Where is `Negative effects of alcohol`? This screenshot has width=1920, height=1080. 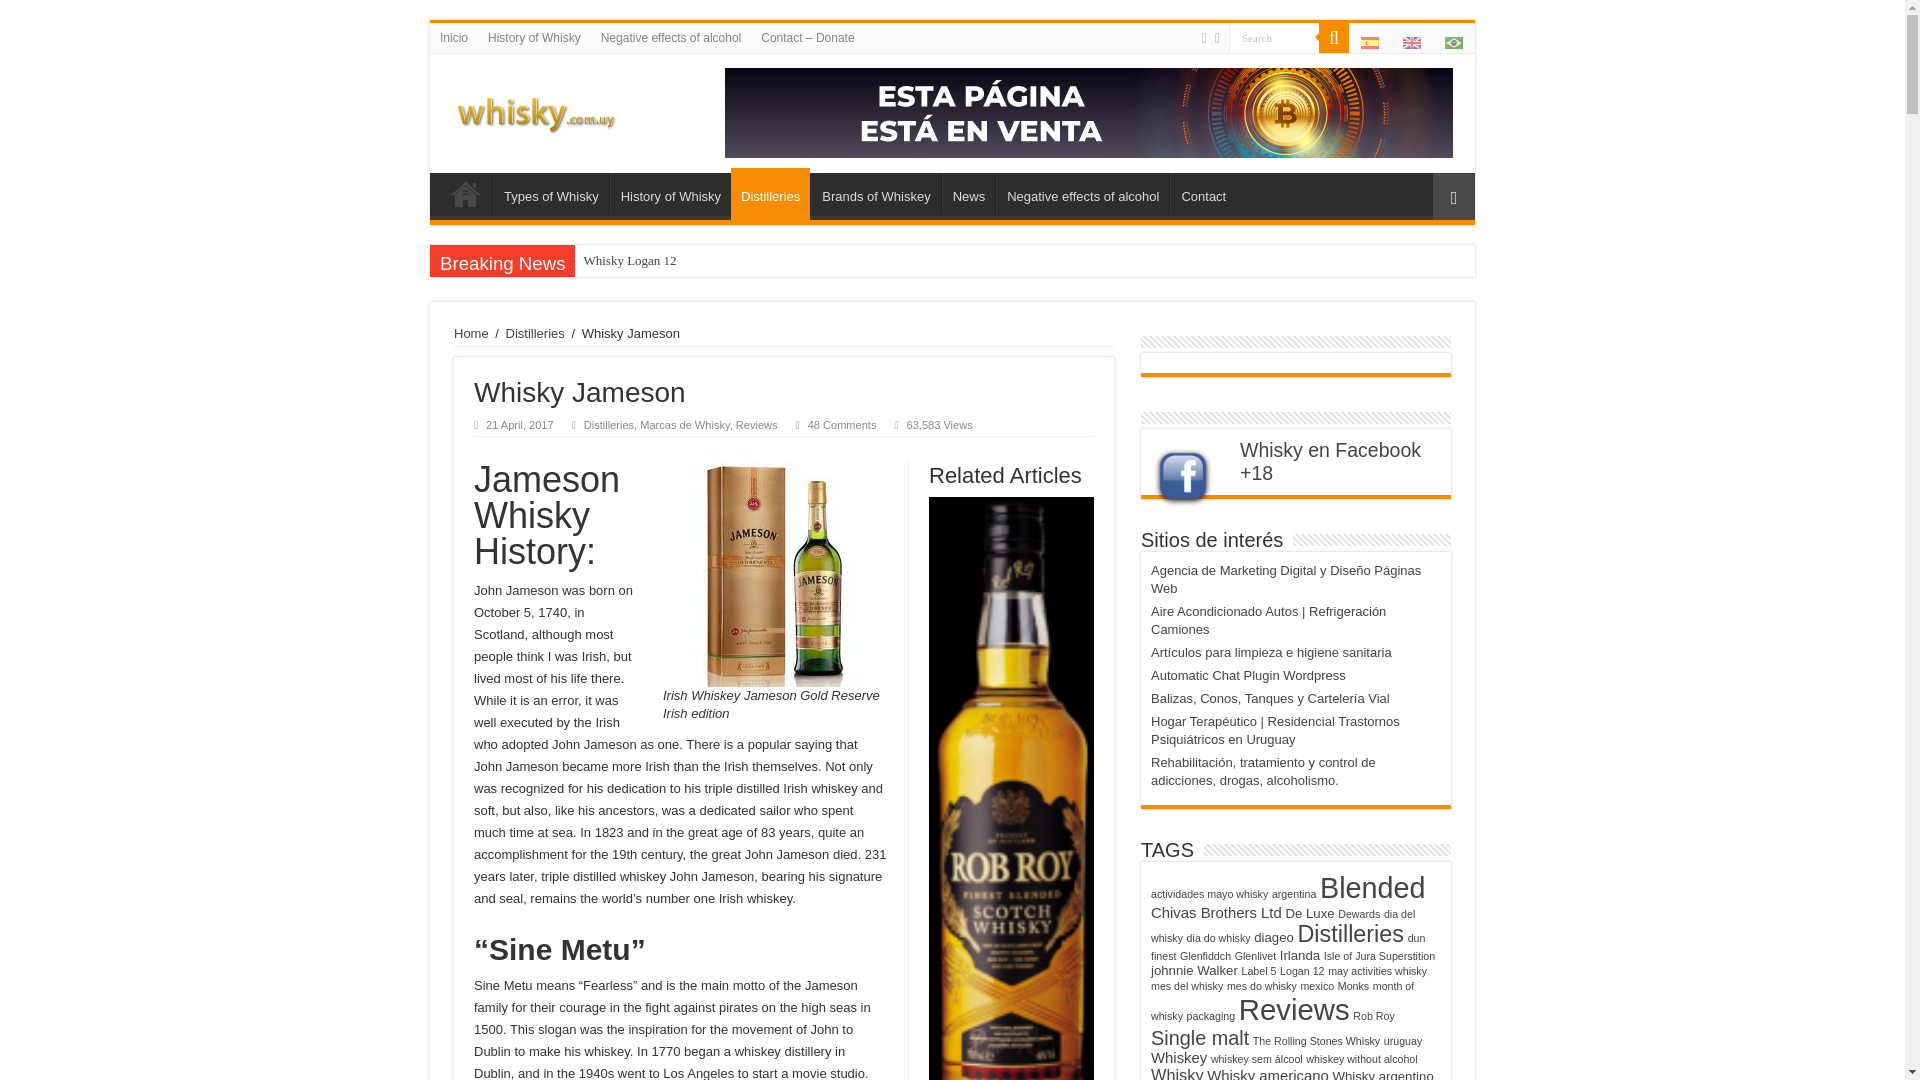 Negative effects of alcohol is located at coordinates (672, 37).